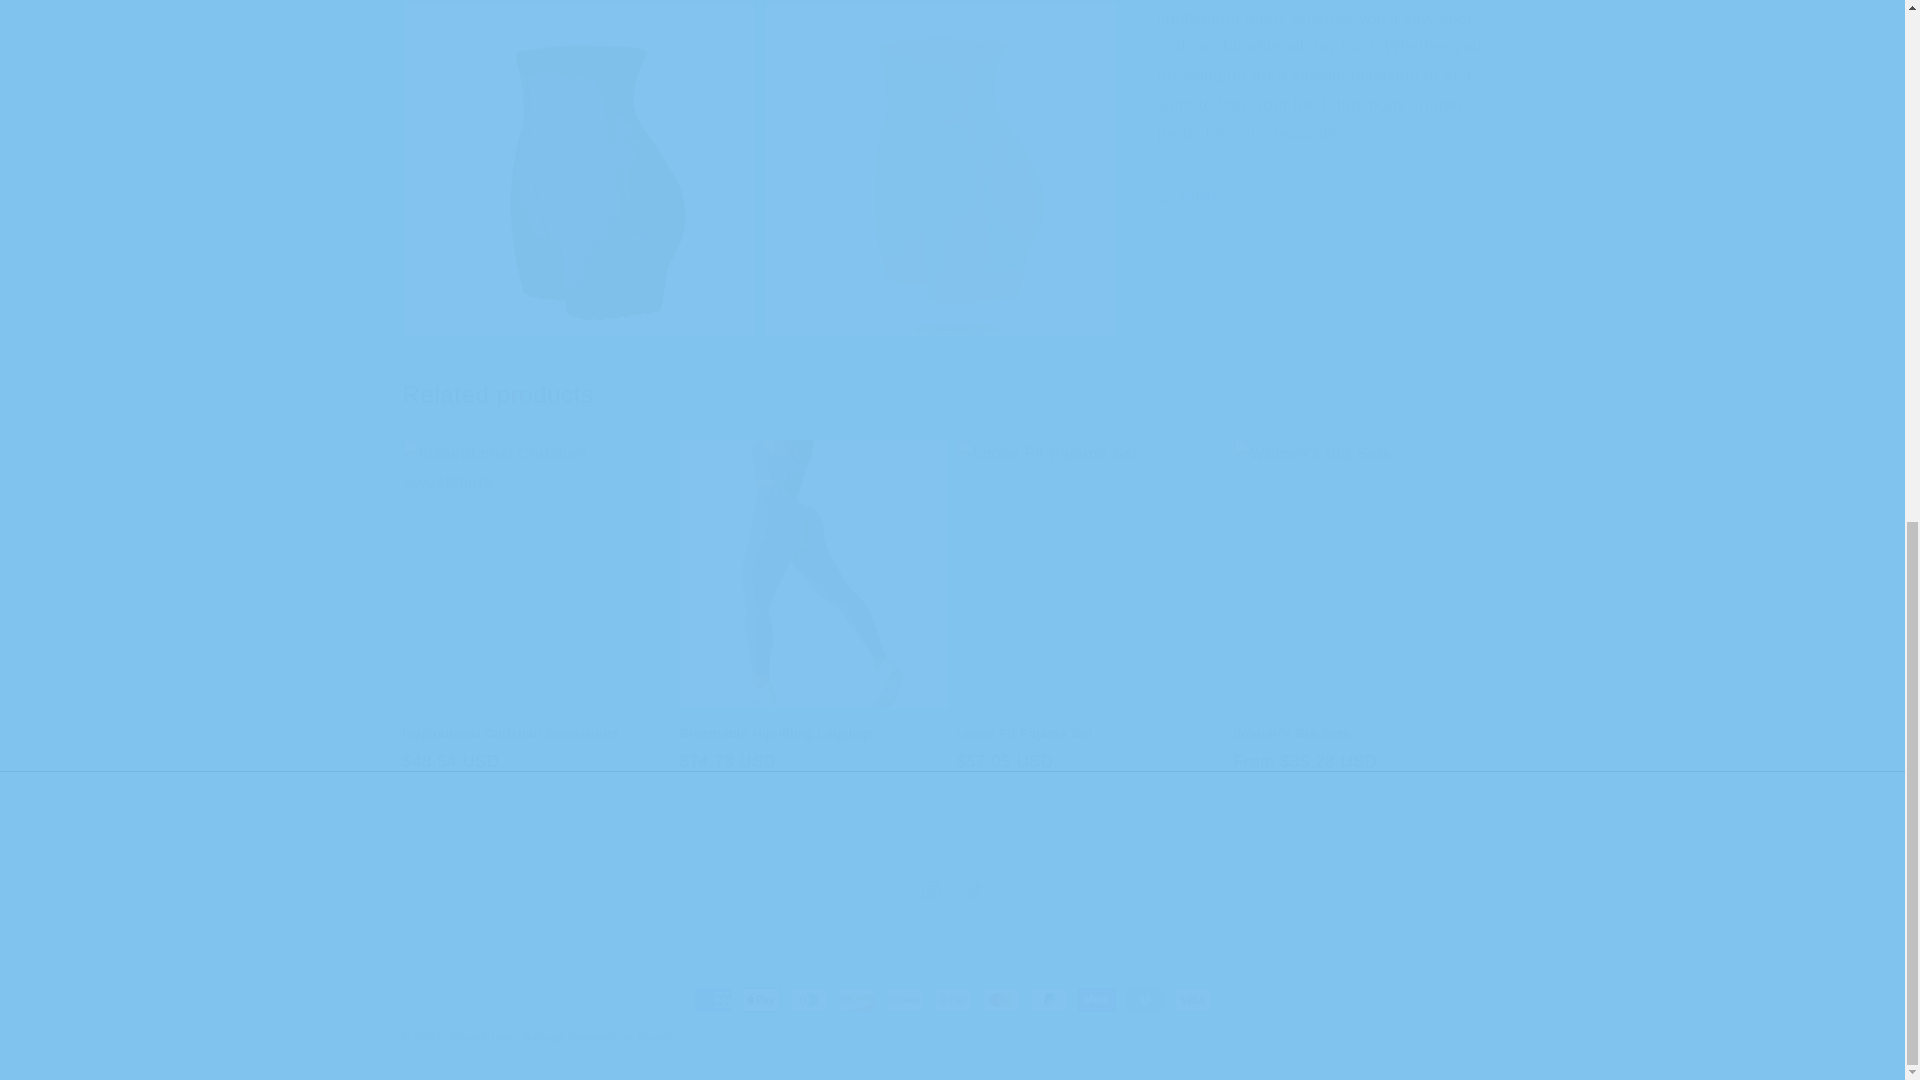  Describe the element at coordinates (952, 890) in the screenshot. I see `Open media 5 in modal` at that location.